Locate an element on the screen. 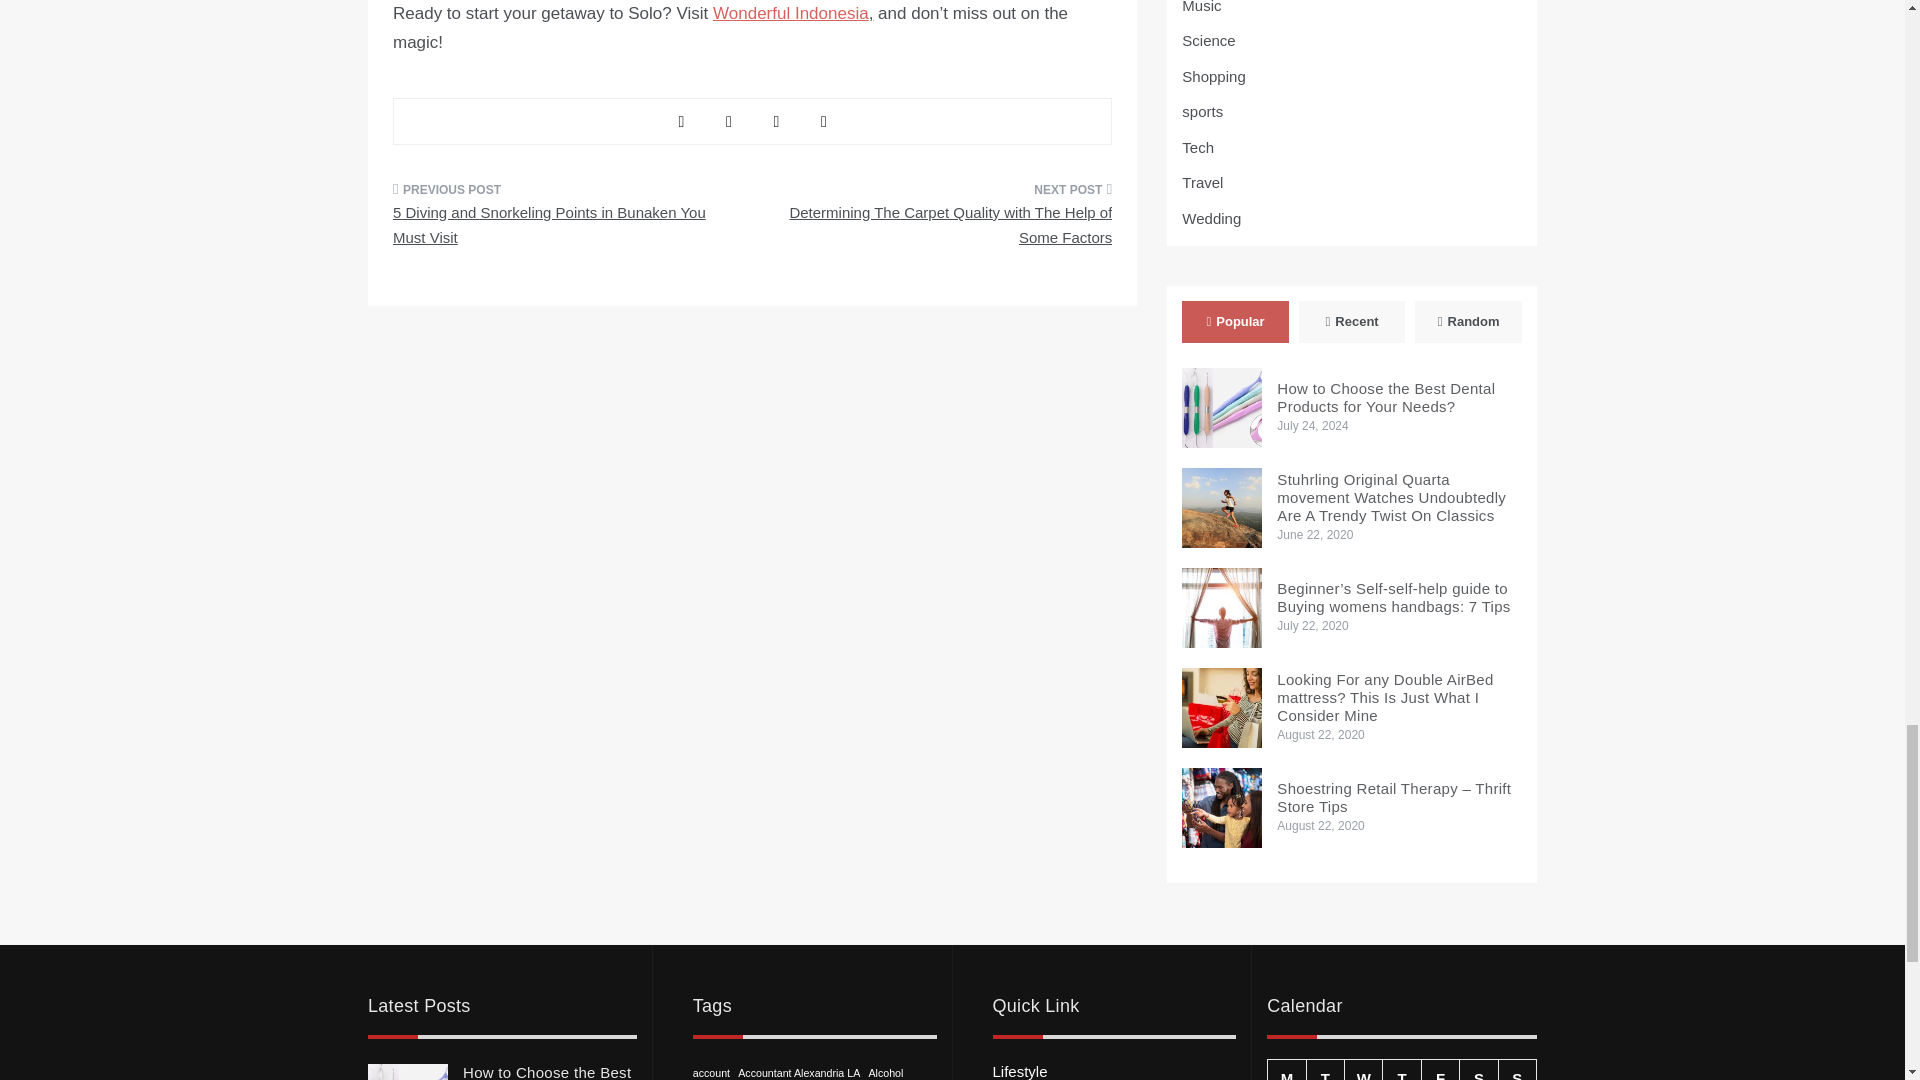  Tuesday is located at coordinates (1324, 1070).